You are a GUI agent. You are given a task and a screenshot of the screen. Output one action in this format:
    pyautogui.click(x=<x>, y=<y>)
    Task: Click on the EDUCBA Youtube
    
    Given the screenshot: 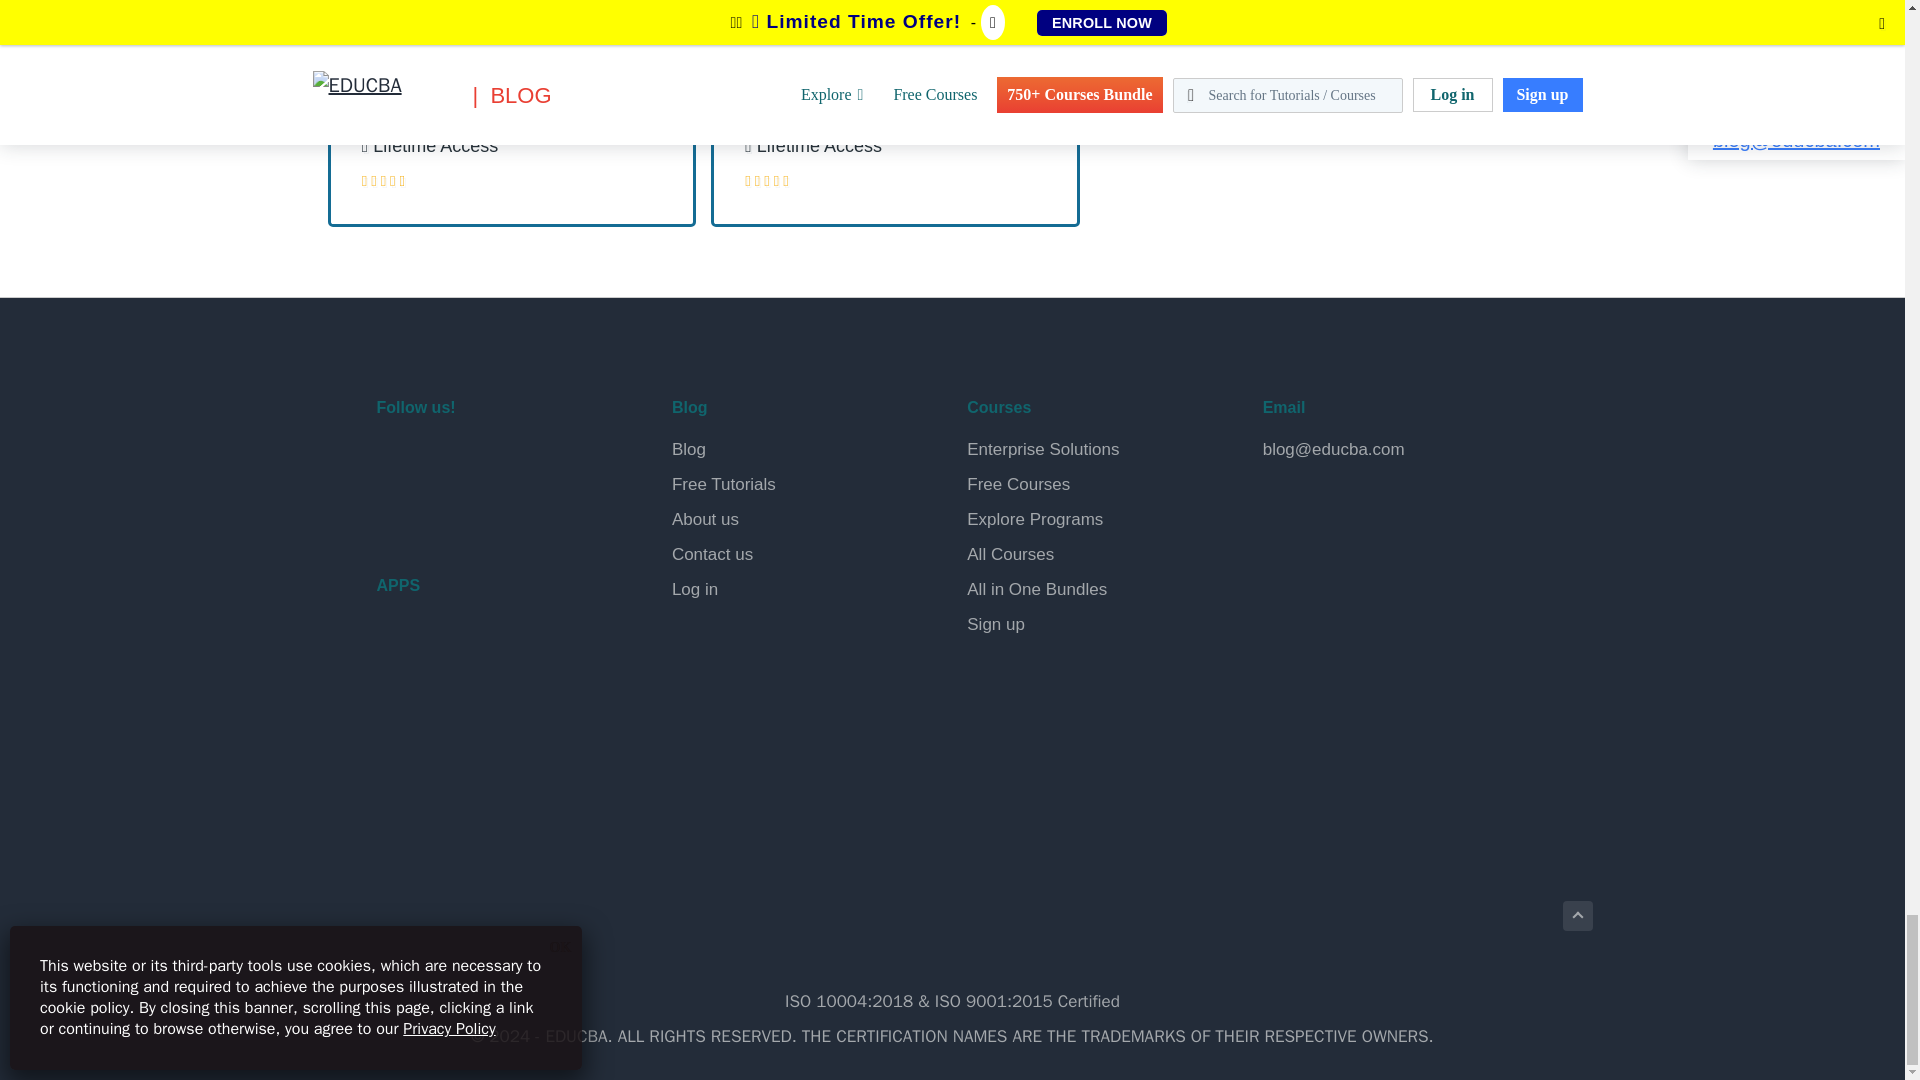 What is the action you would take?
    pyautogui.click(x=396, y=512)
    